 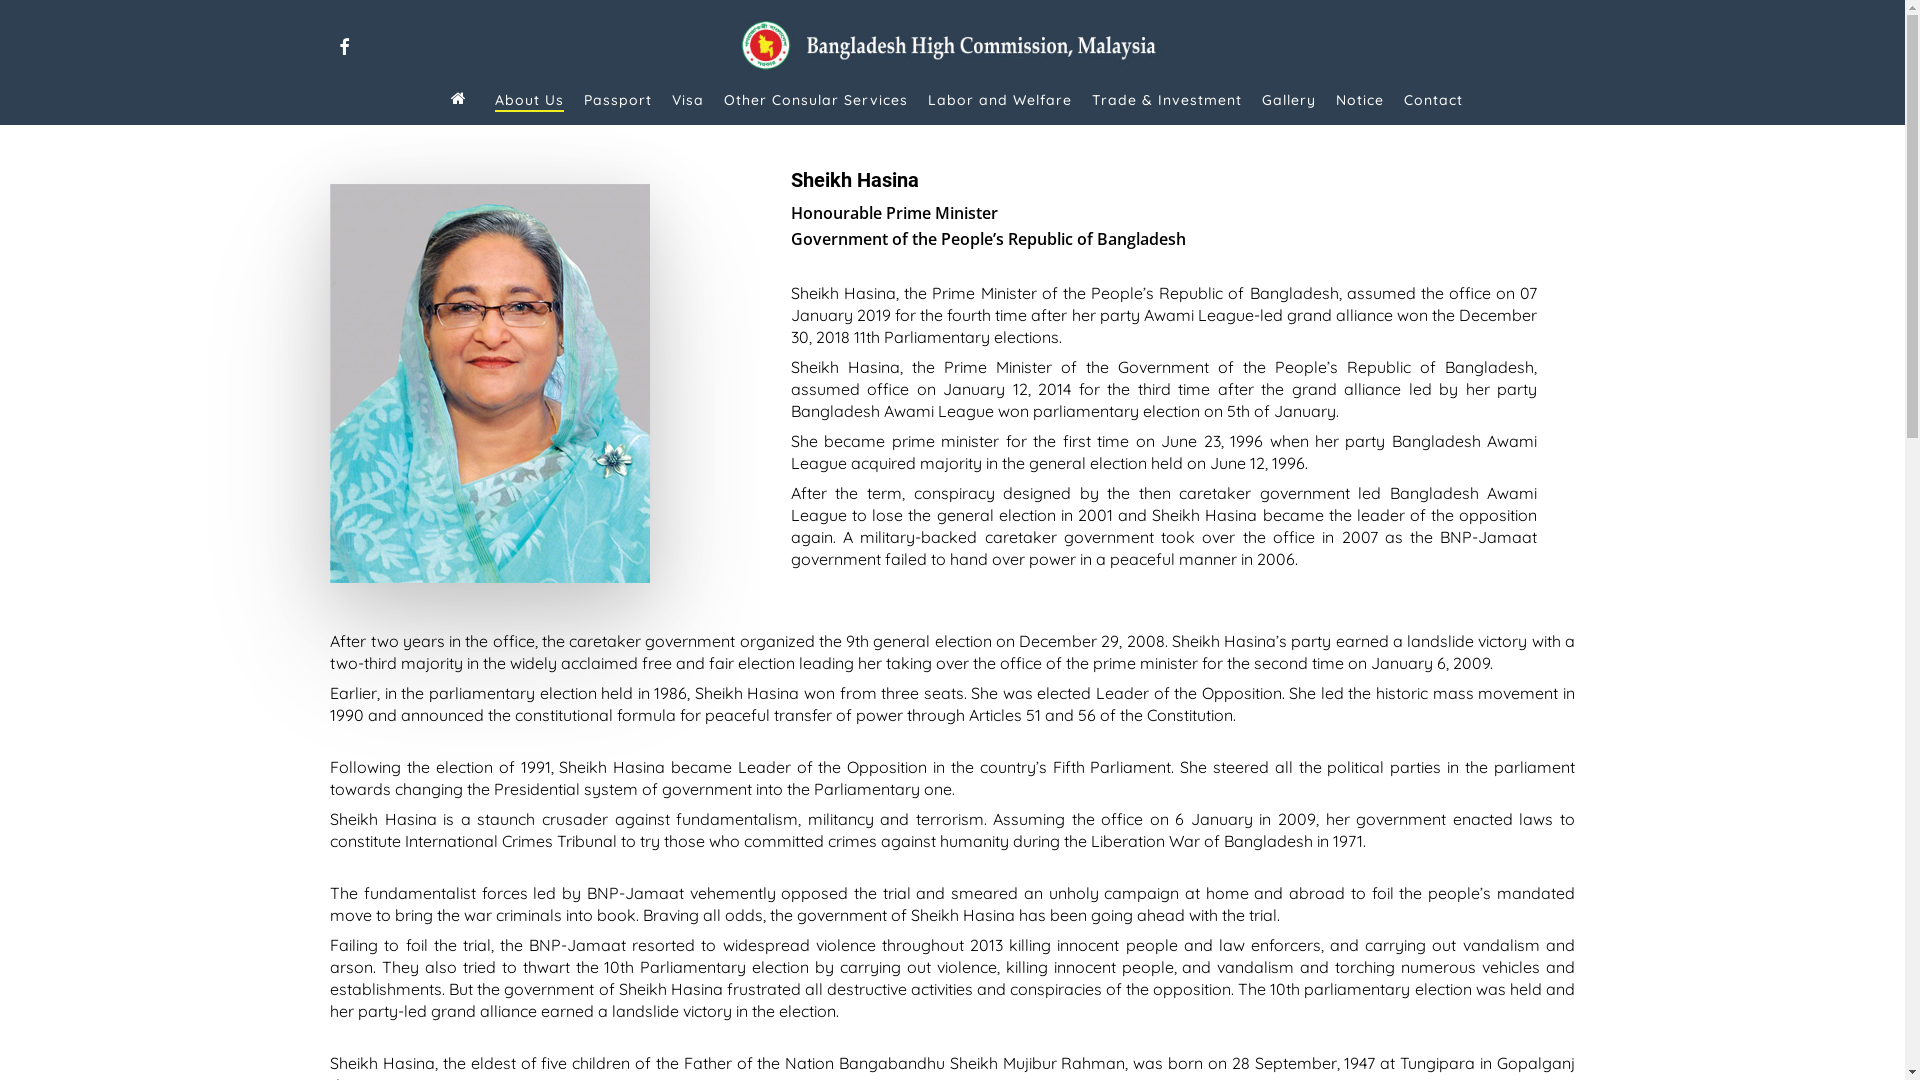 I want to click on About Us, so click(x=528, y=100).